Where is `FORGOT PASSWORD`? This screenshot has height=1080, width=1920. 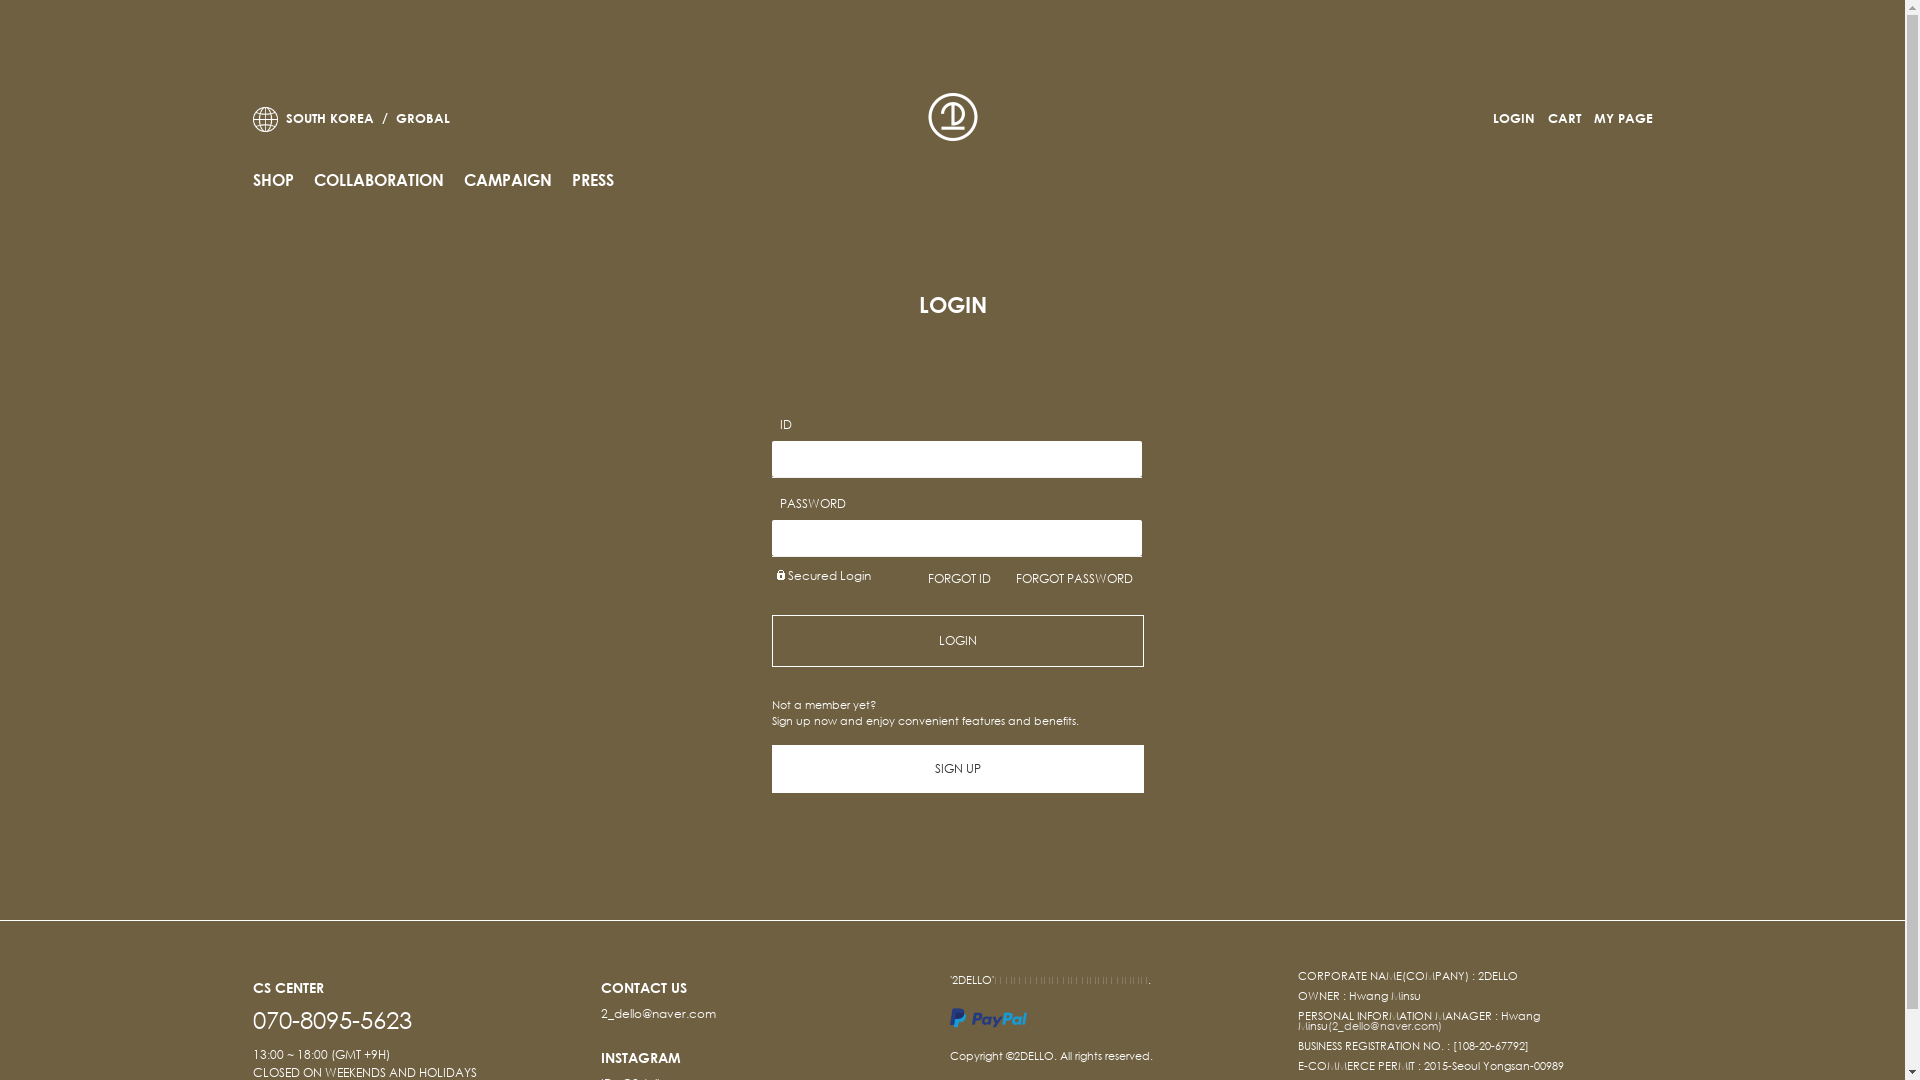
FORGOT PASSWORD is located at coordinates (1074, 578).